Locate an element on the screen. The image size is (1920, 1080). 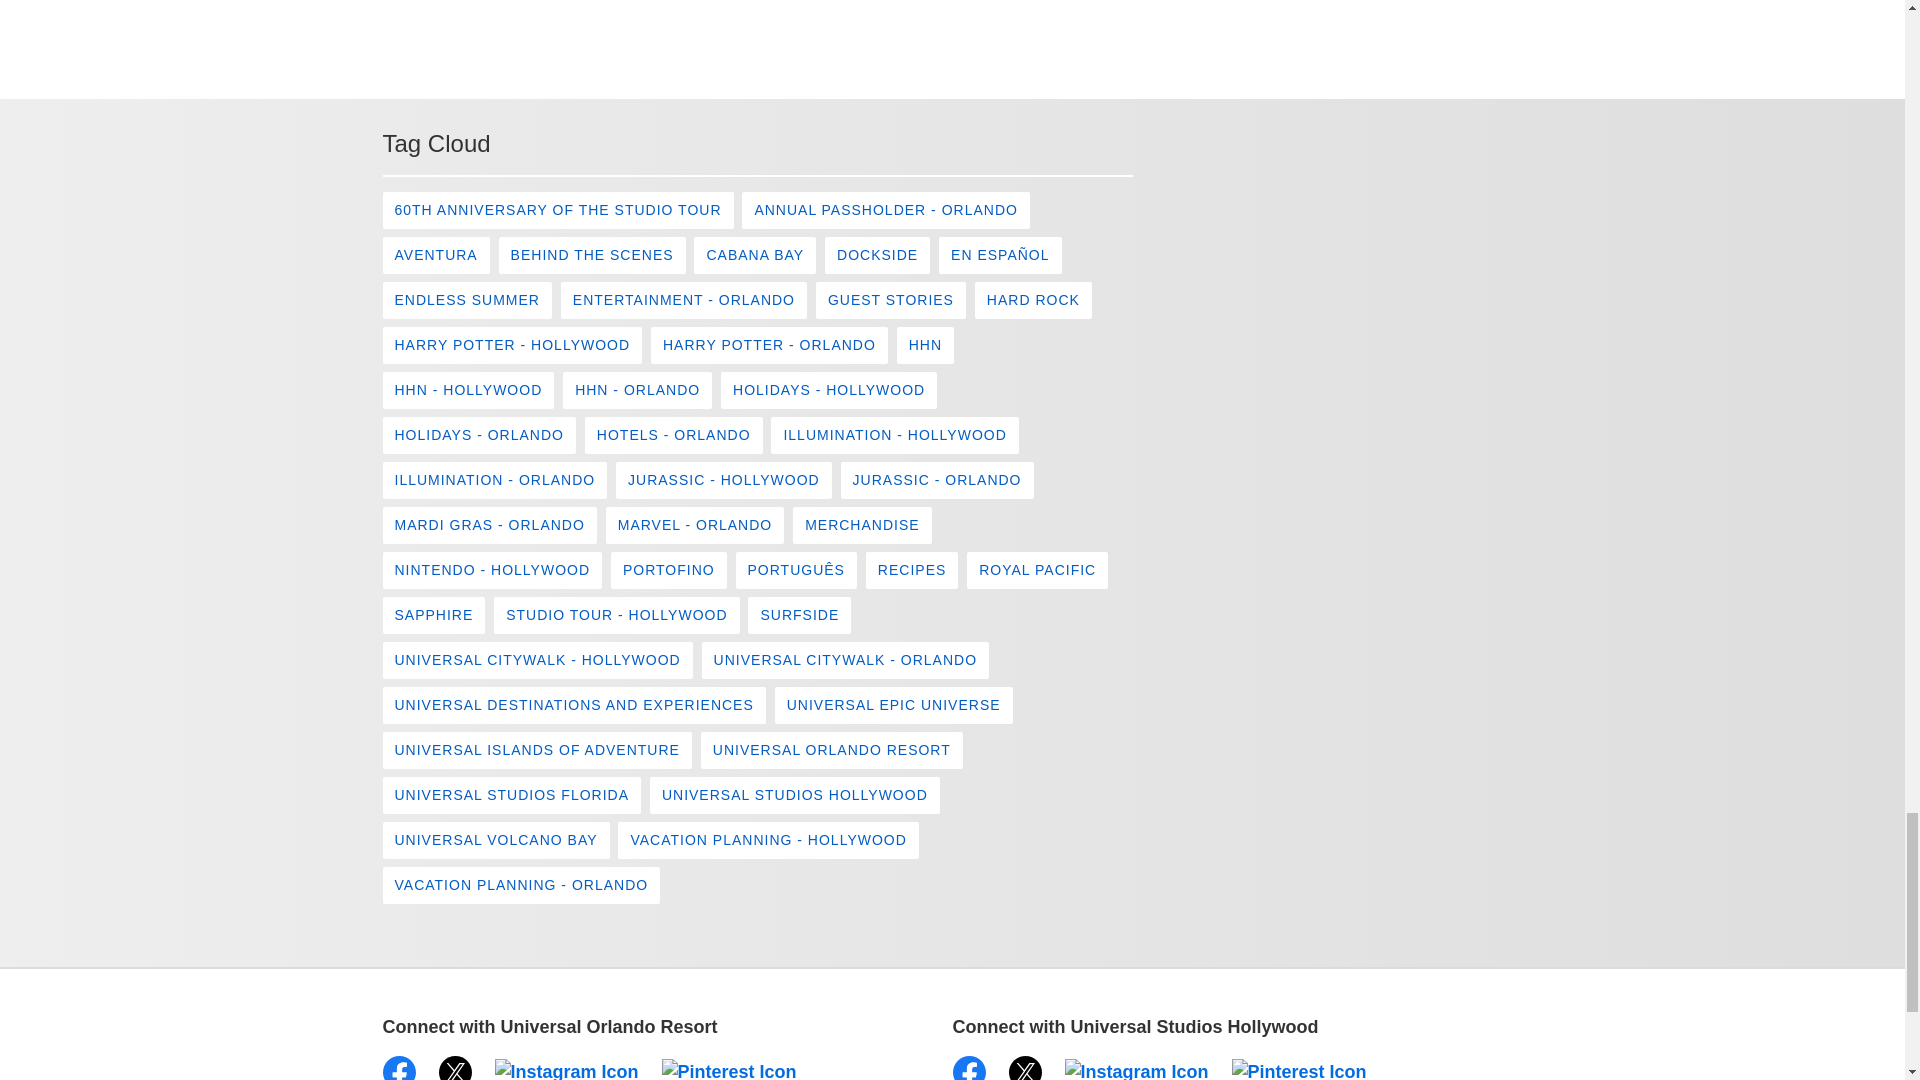
4 topics is located at coordinates (592, 255).